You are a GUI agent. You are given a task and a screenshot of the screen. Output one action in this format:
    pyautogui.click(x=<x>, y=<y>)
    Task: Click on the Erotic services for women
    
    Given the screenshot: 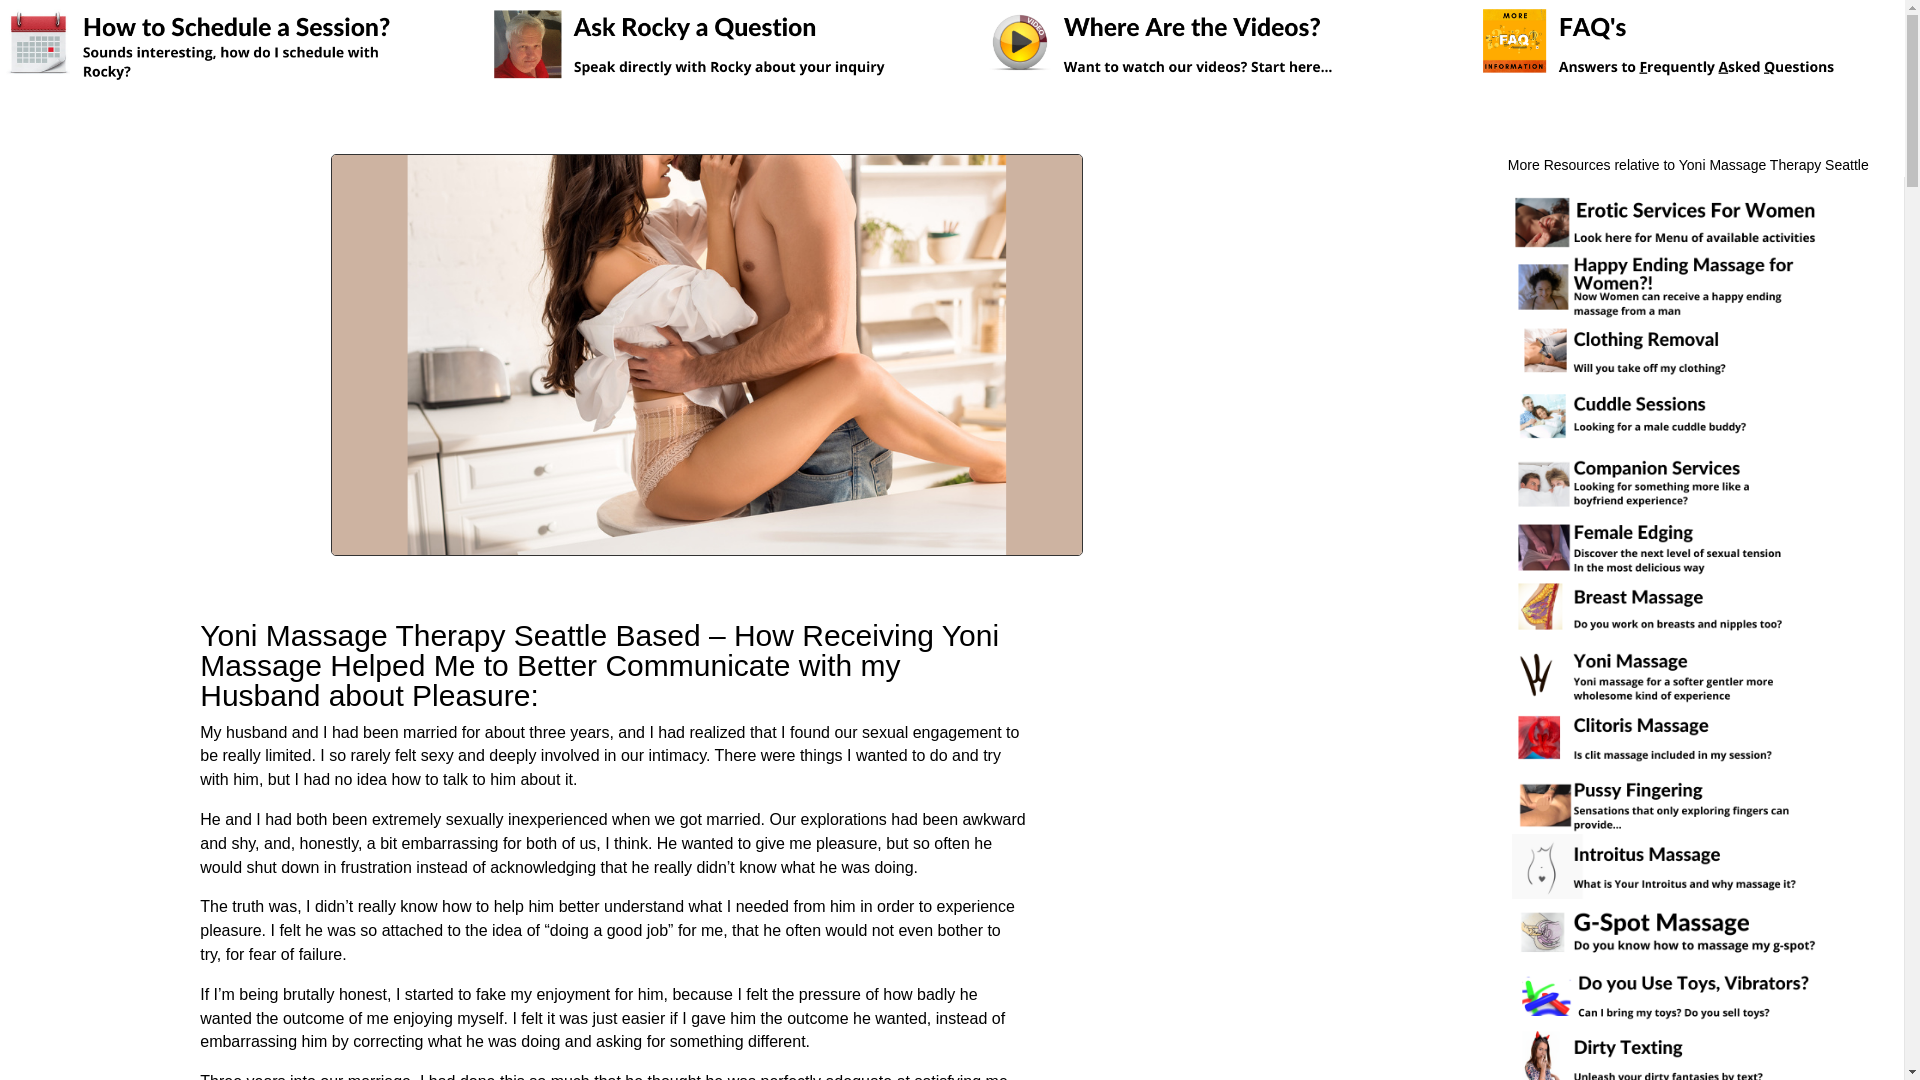 What is the action you would take?
    pyautogui.click(x=1672, y=222)
    